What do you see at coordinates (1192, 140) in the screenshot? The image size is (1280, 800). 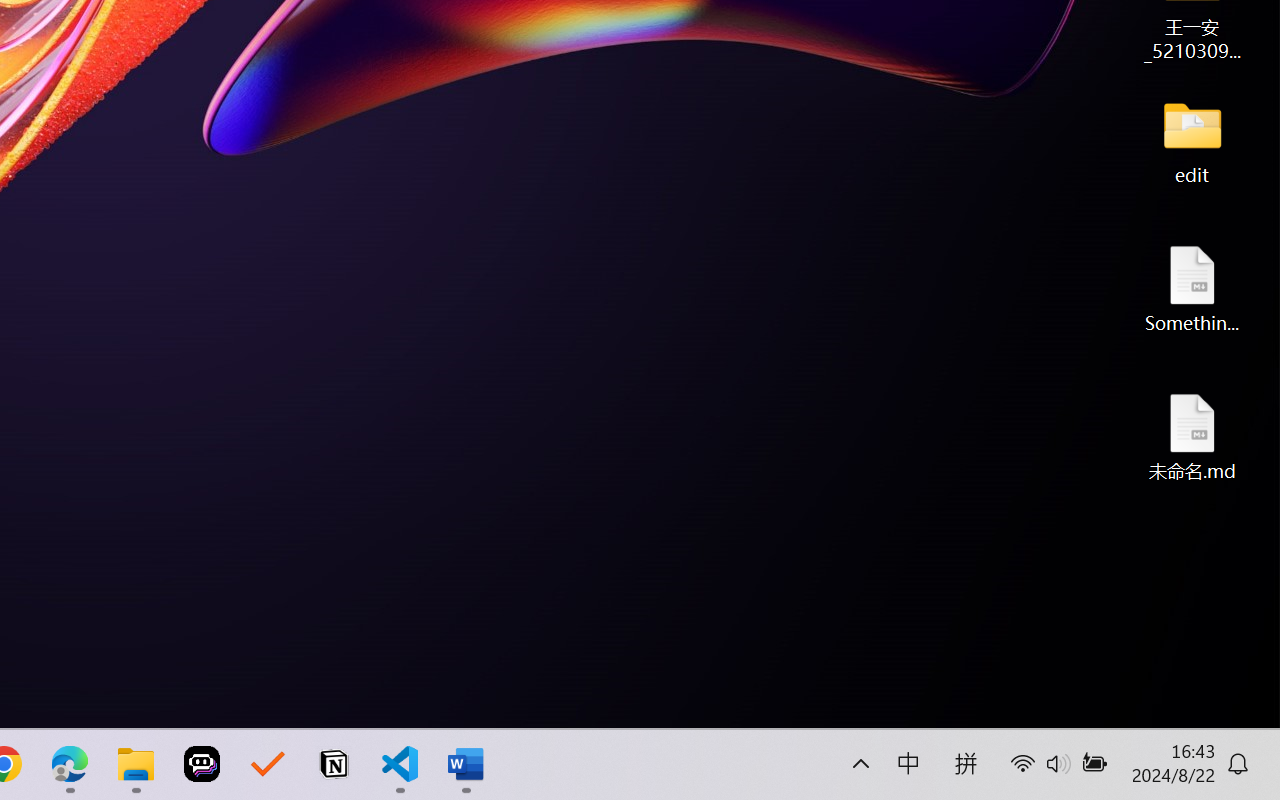 I see `edit` at bounding box center [1192, 140].